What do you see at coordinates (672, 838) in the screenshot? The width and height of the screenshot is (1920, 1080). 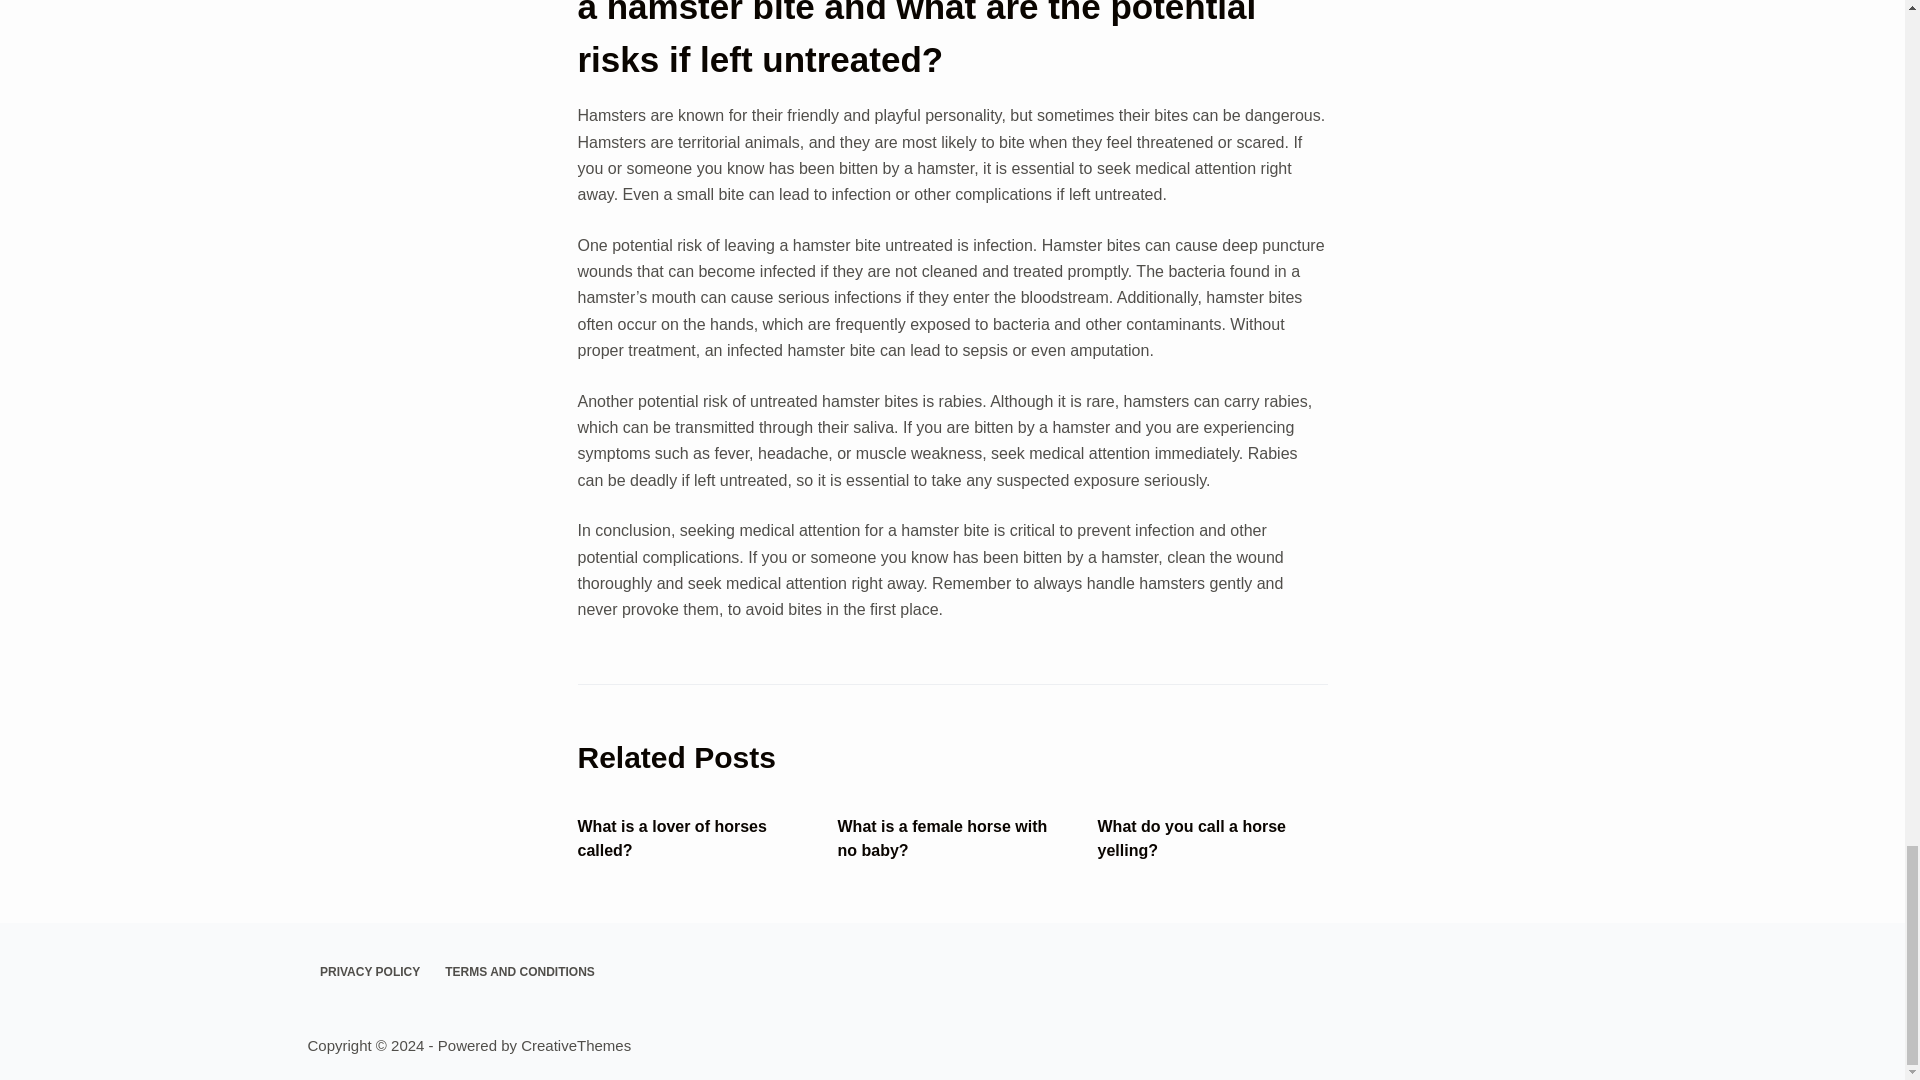 I see `What is a lover of horses called?` at bounding box center [672, 838].